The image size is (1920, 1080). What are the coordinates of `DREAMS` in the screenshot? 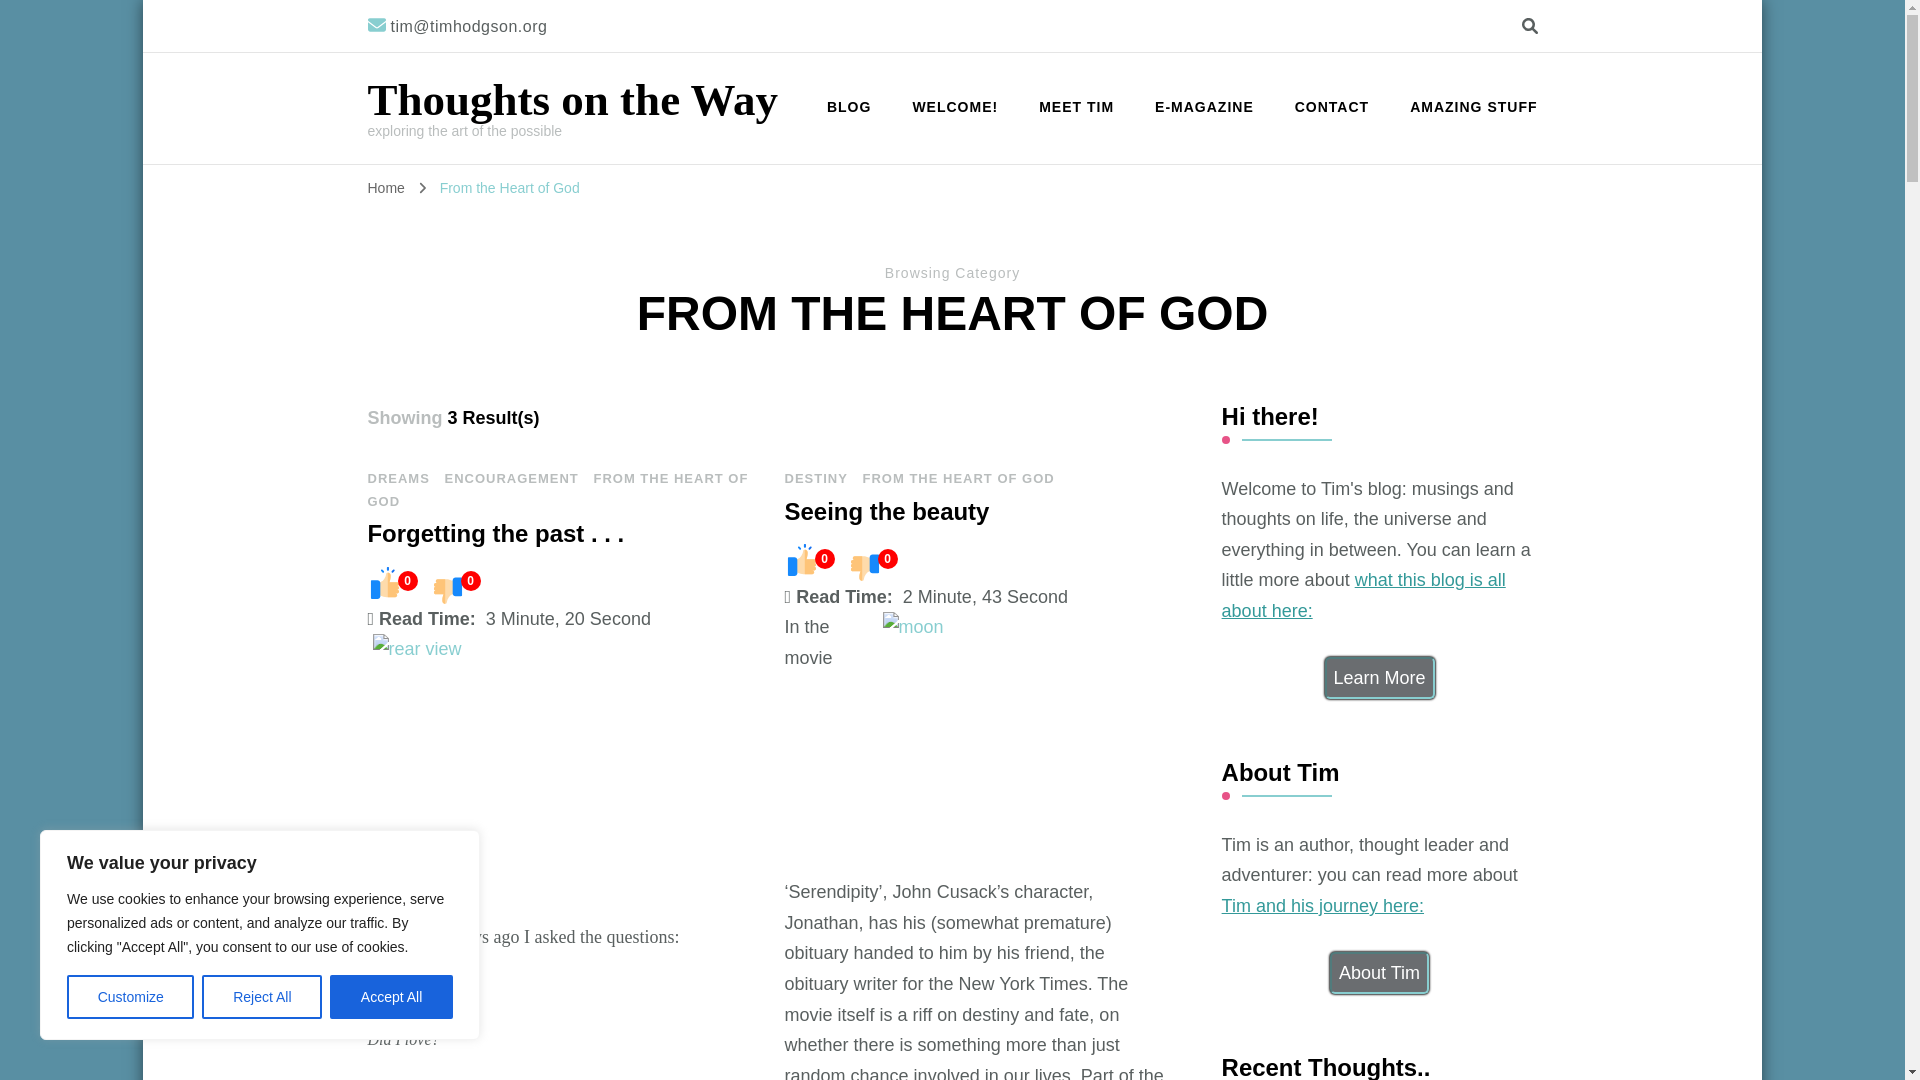 It's located at (399, 478).